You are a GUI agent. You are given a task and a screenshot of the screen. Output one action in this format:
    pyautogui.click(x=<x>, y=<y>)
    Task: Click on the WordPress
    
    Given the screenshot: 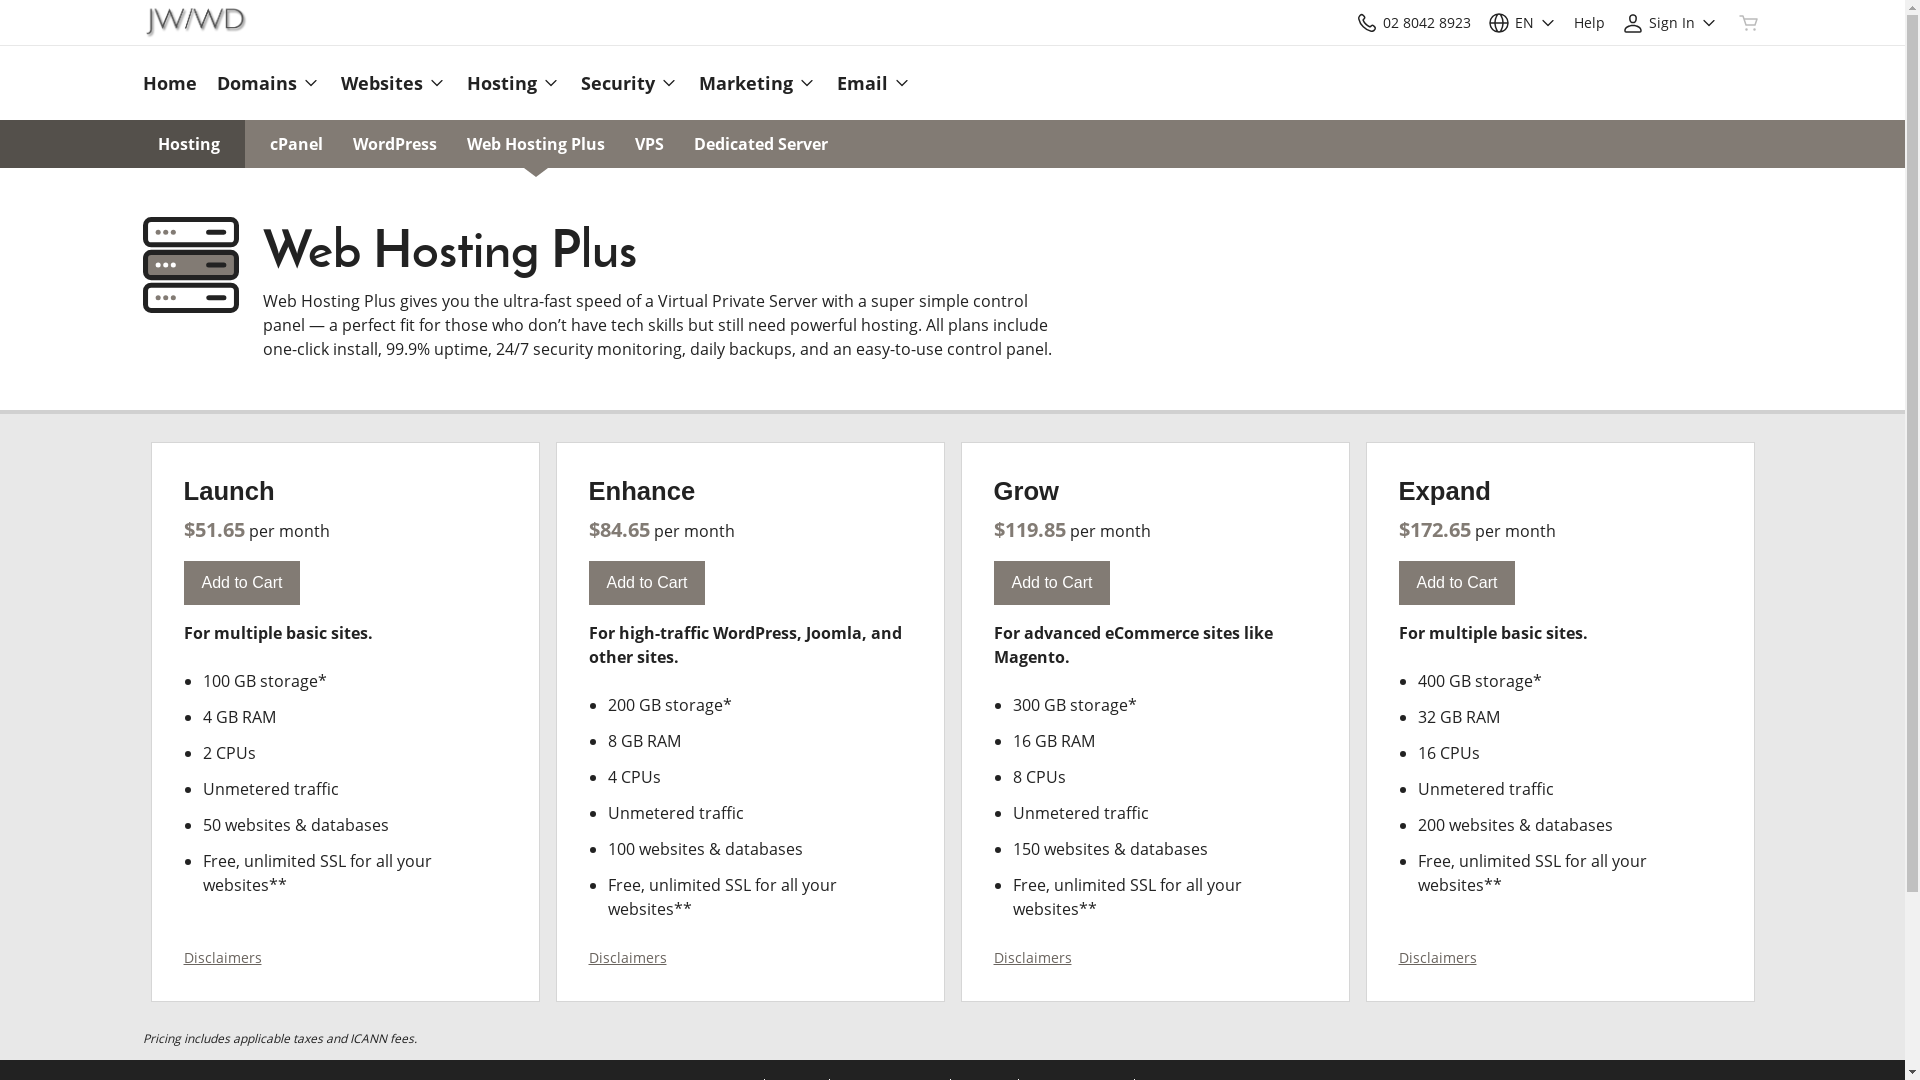 What is the action you would take?
    pyautogui.click(x=394, y=144)
    